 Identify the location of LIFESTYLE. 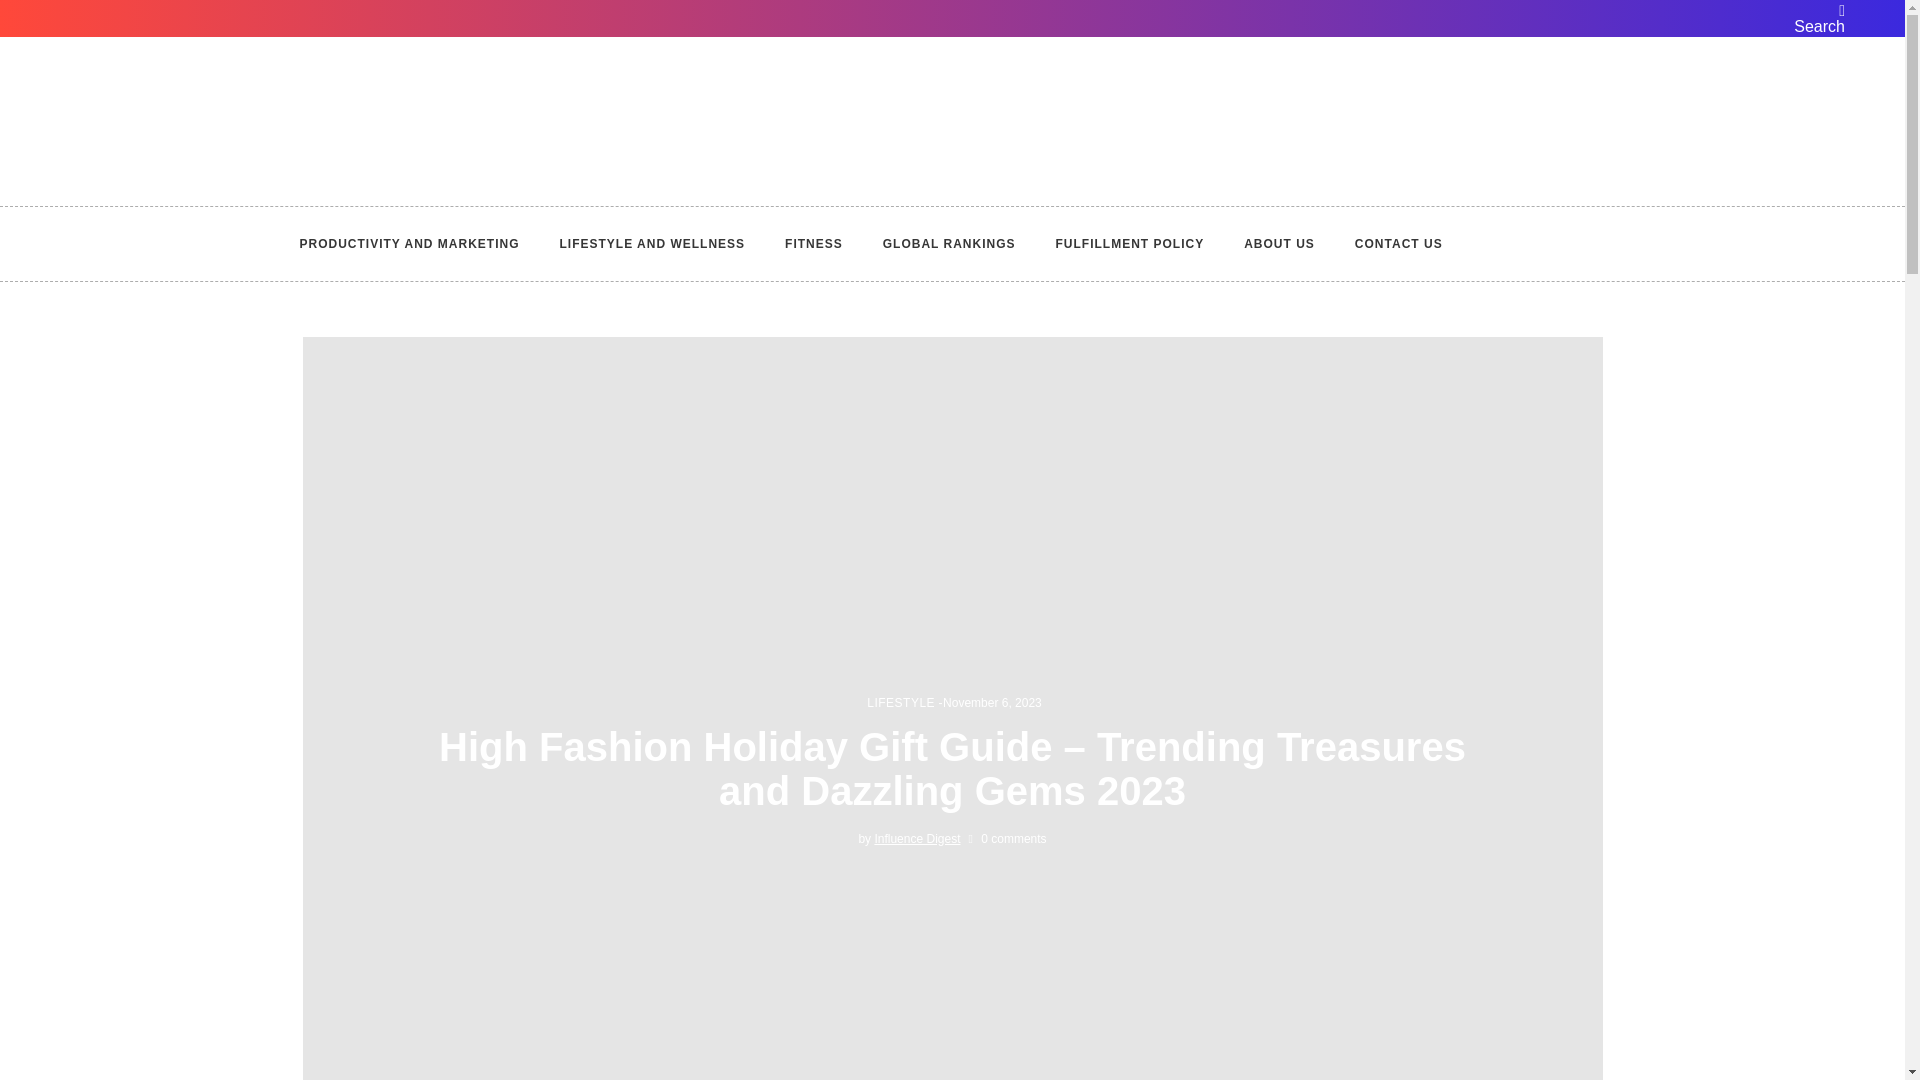
(901, 702).